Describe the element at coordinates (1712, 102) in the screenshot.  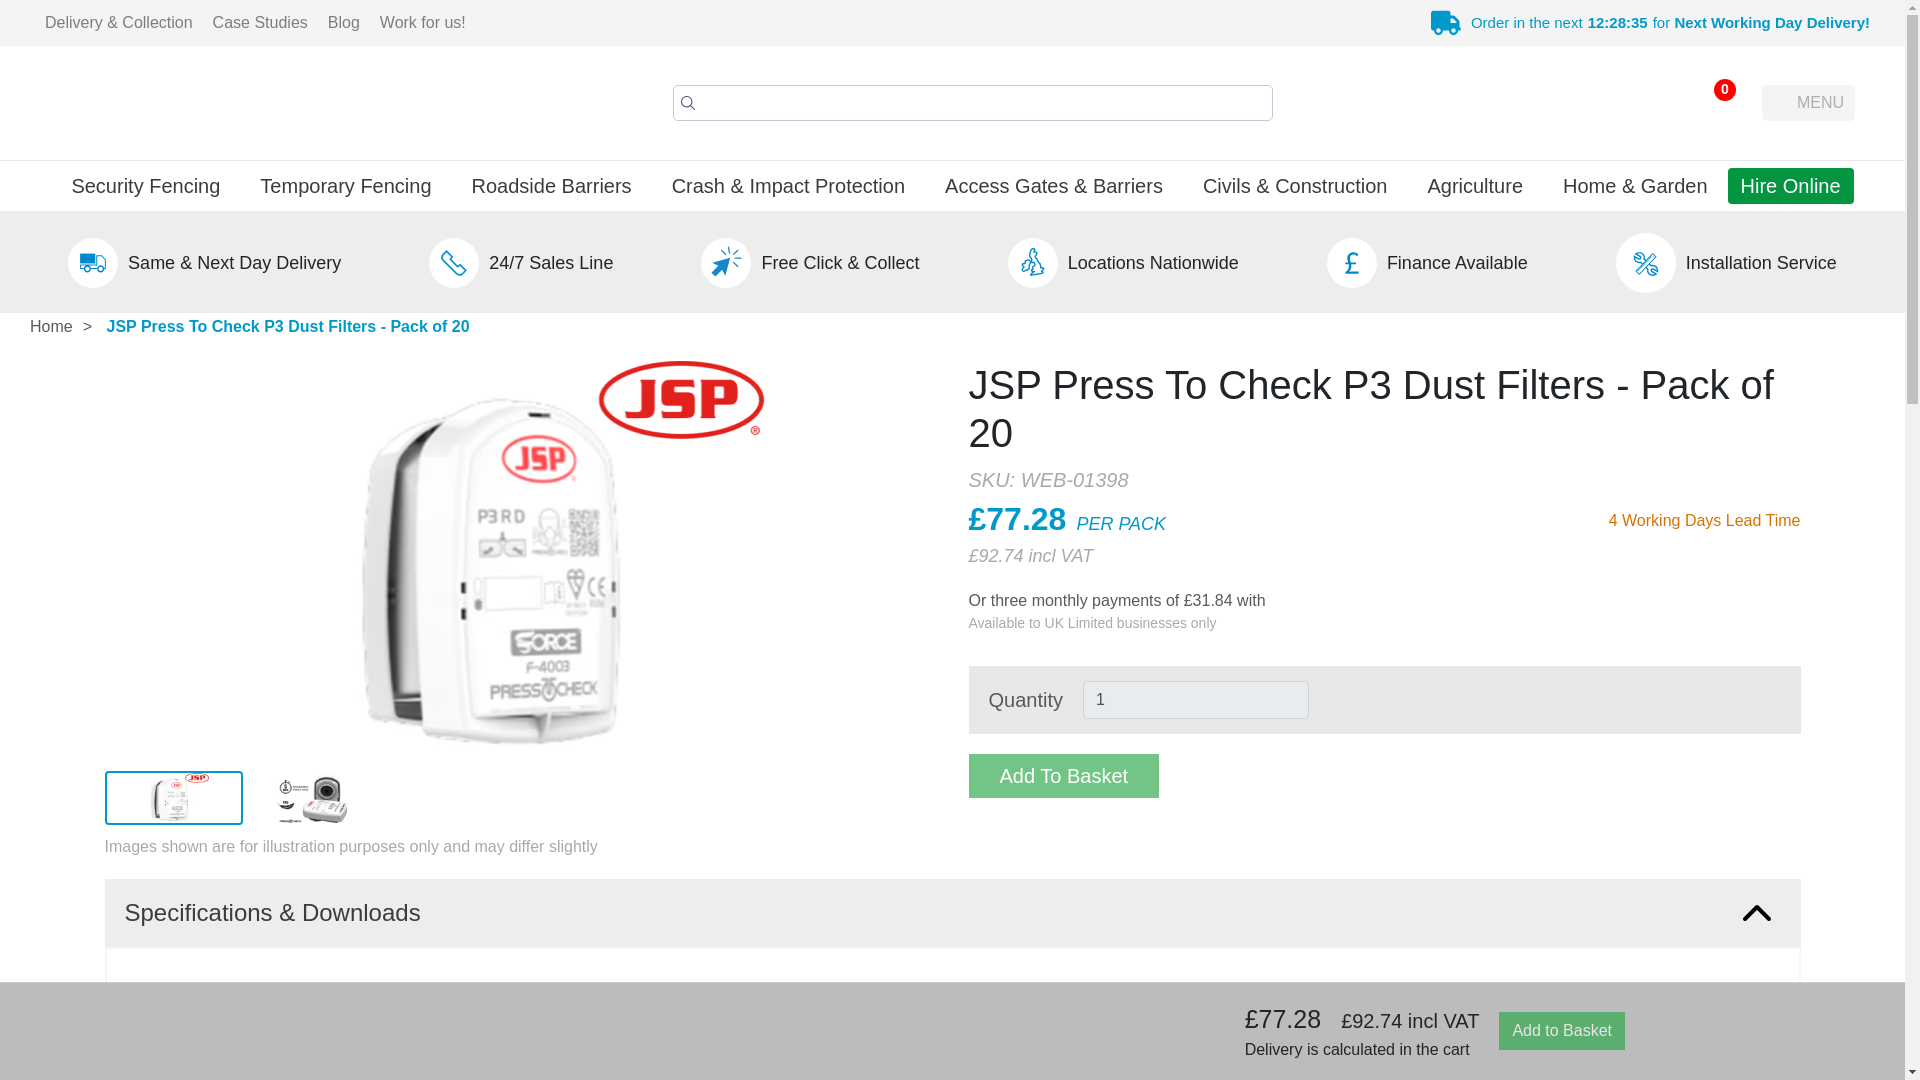
I see `0` at that location.